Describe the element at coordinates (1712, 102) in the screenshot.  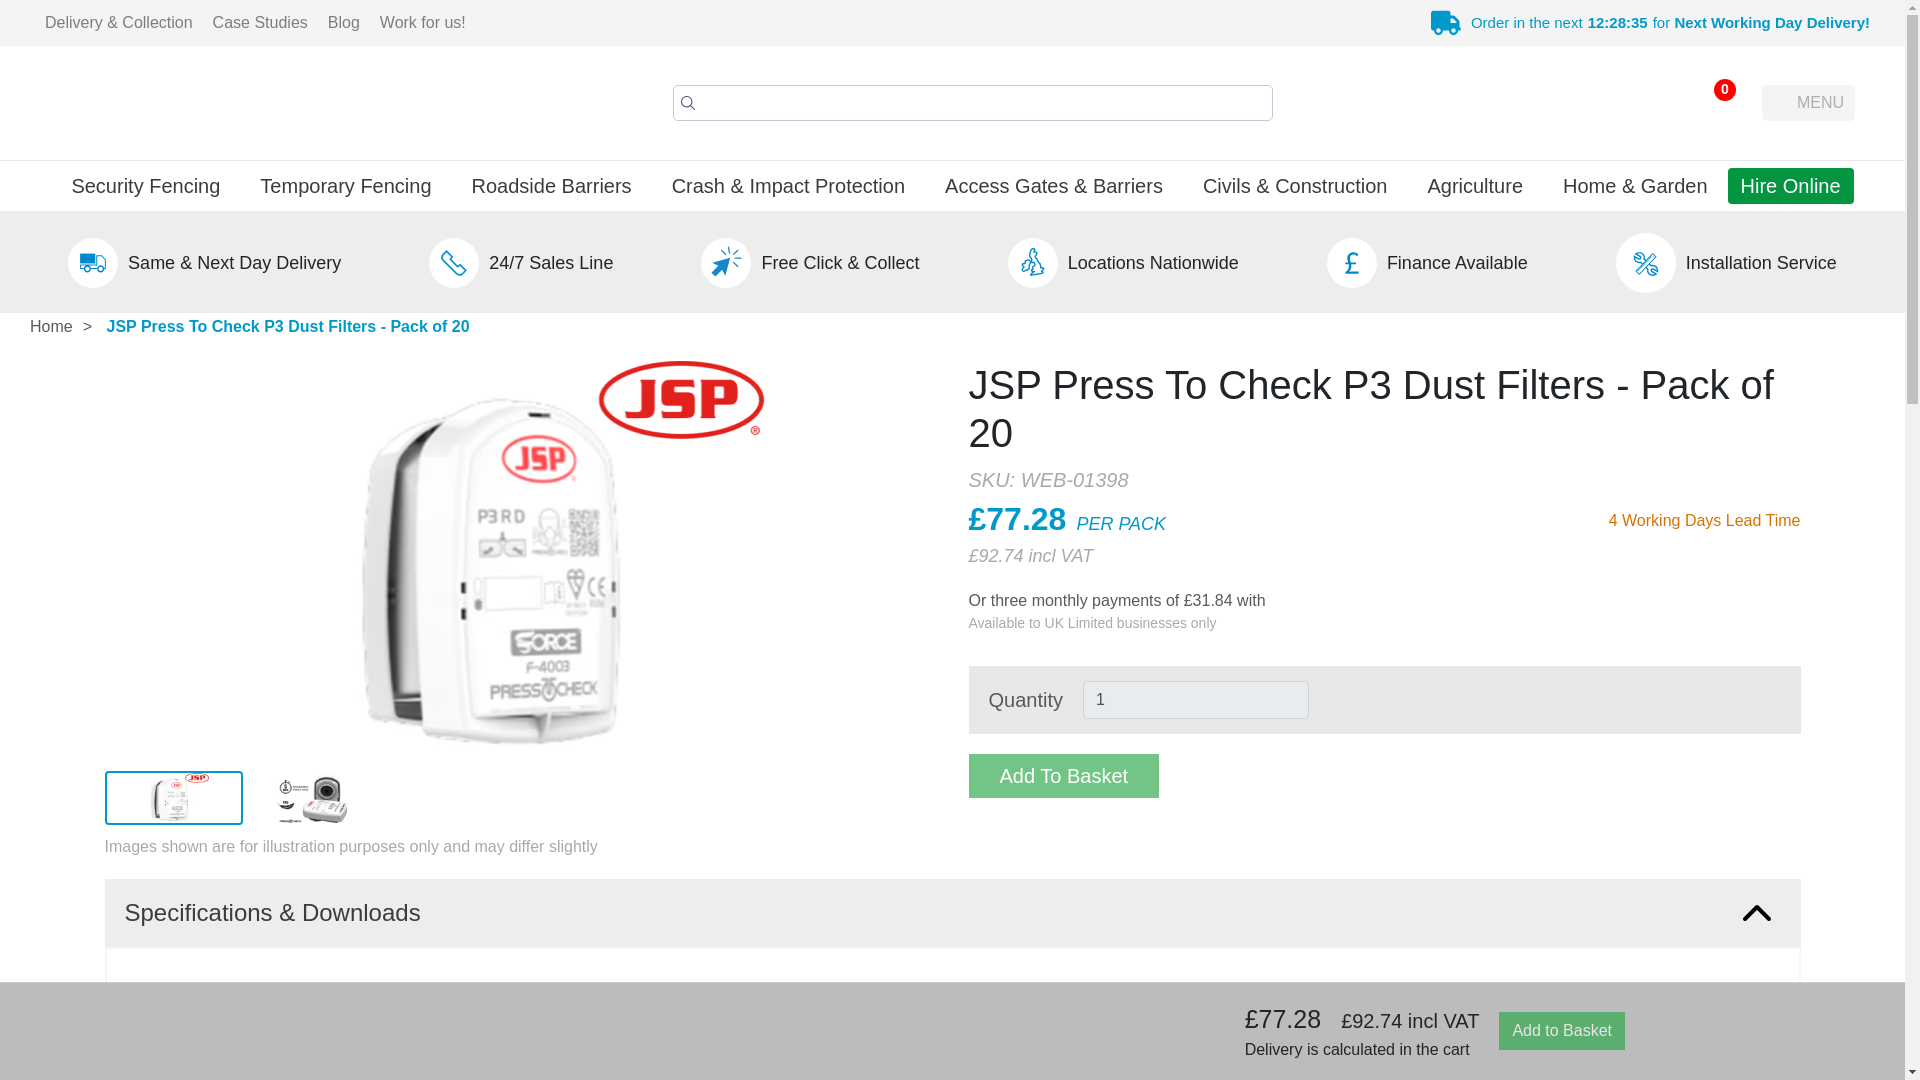
I see `0` at that location.